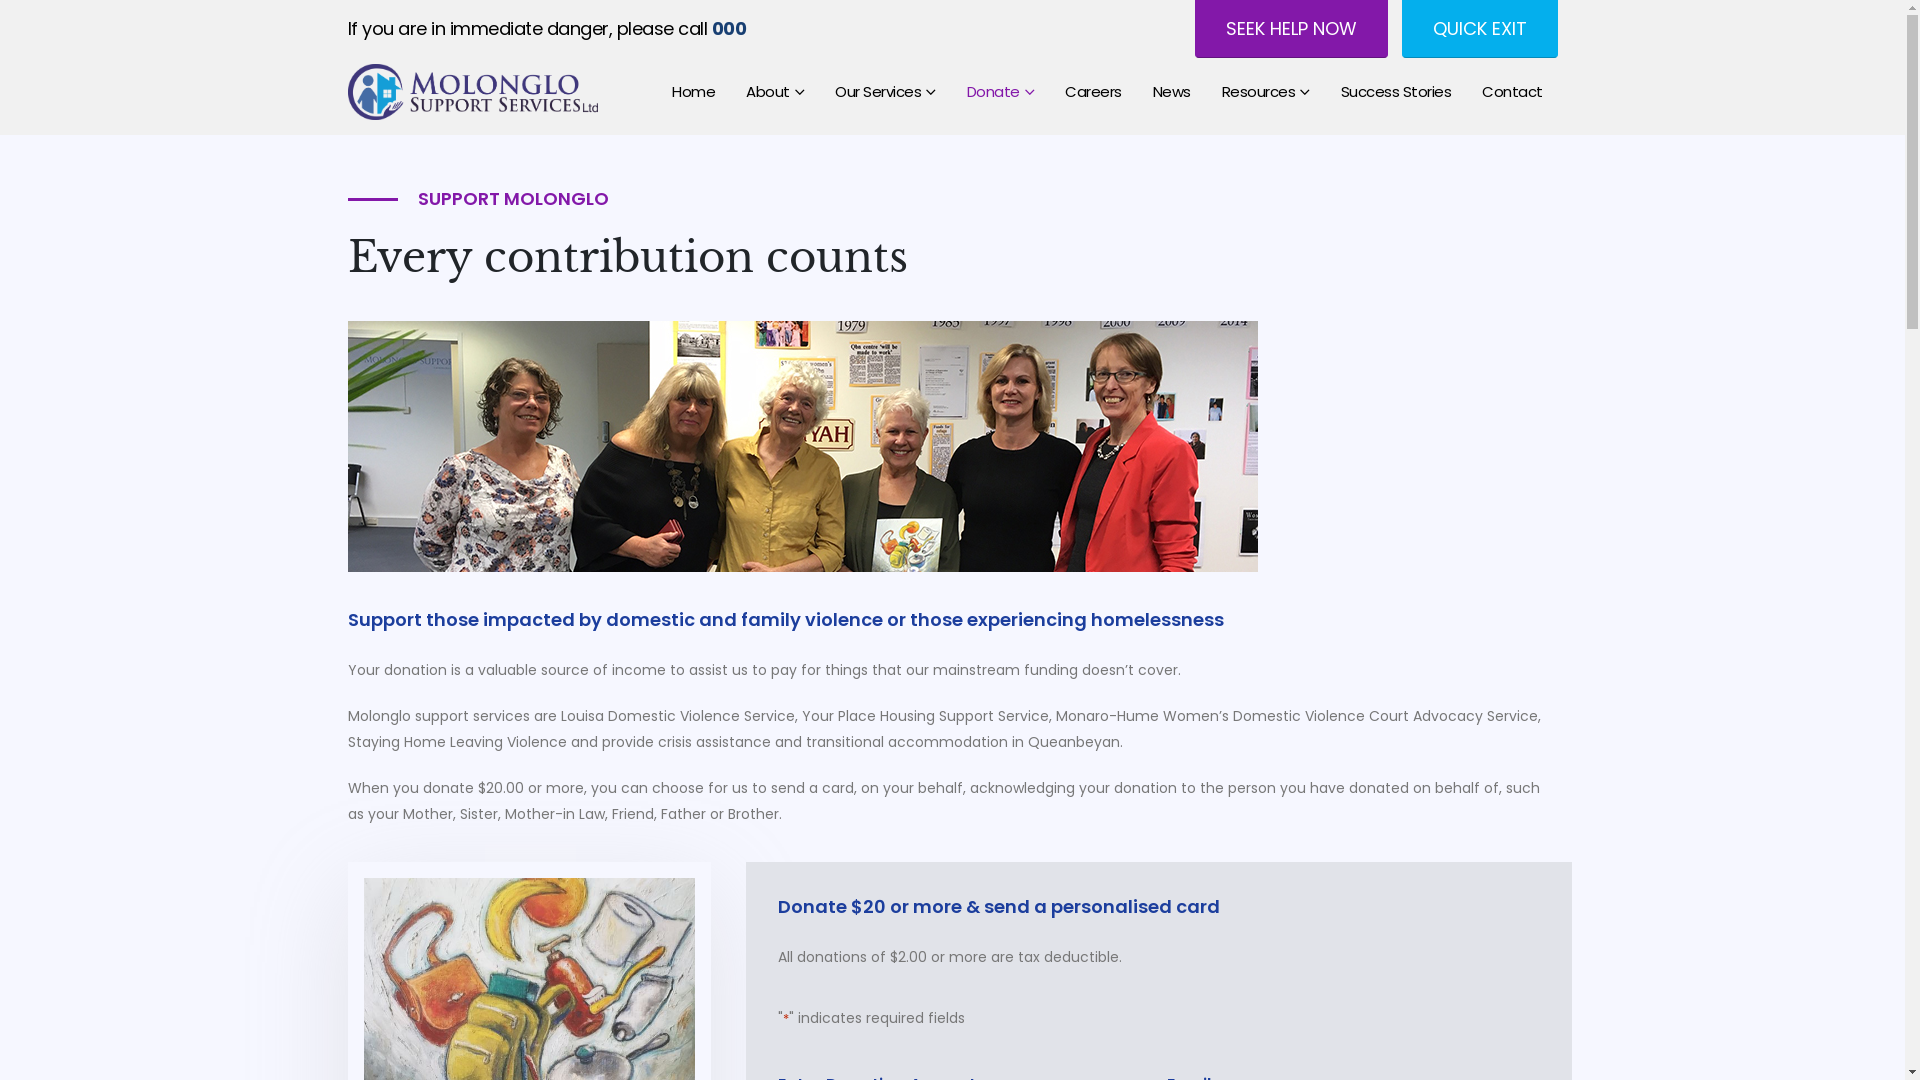  I want to click on QUICK EXIT, so click(1480, 29).